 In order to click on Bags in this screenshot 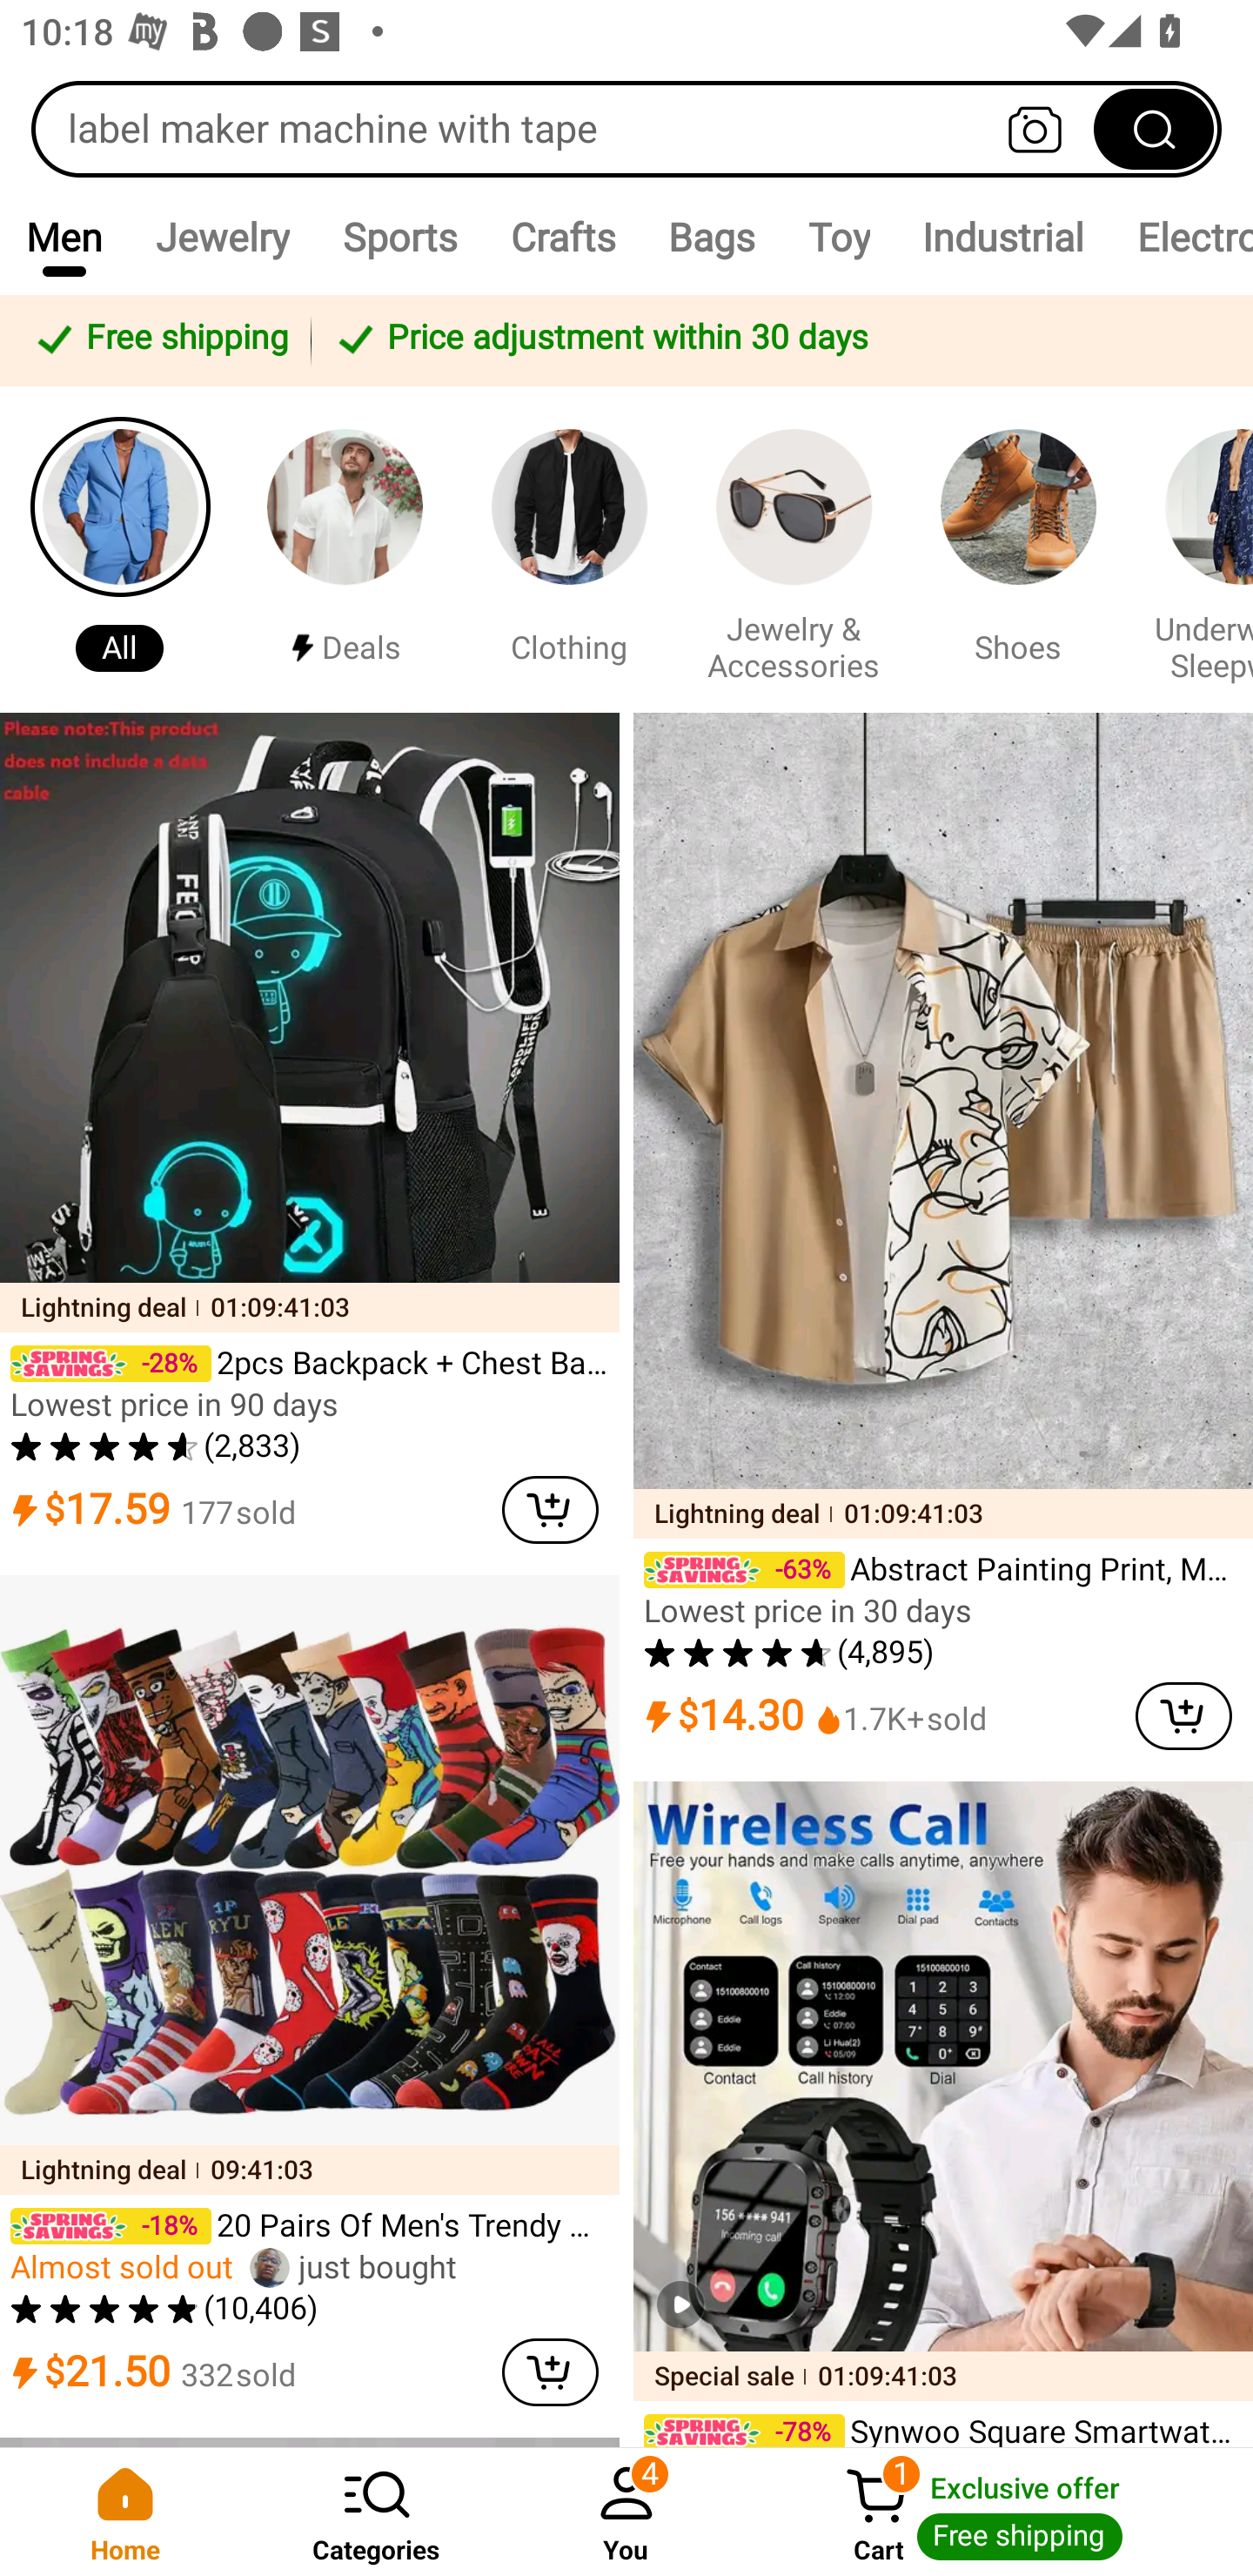, I will do `click(712, 237)`.